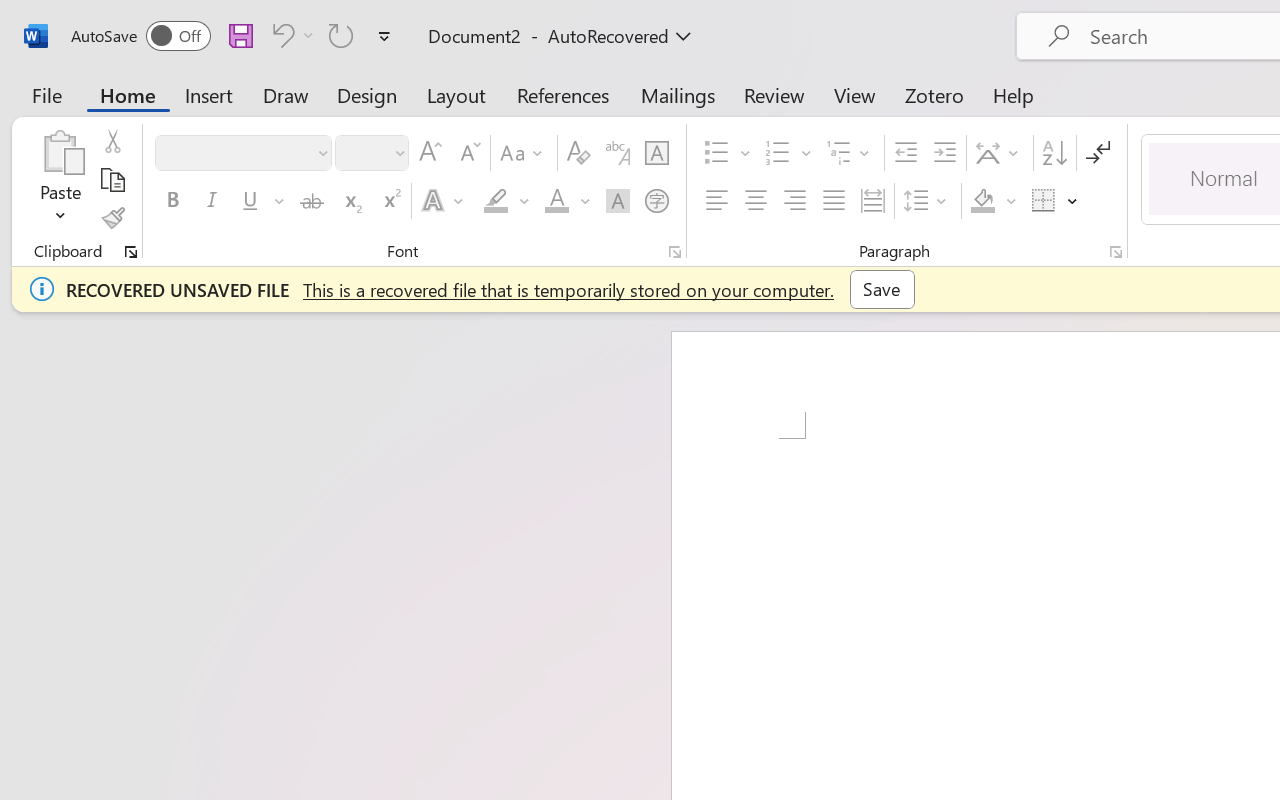  Describe the element at coordinates (312, 201) in the screenshot. I see `Strikethrough` at that location.